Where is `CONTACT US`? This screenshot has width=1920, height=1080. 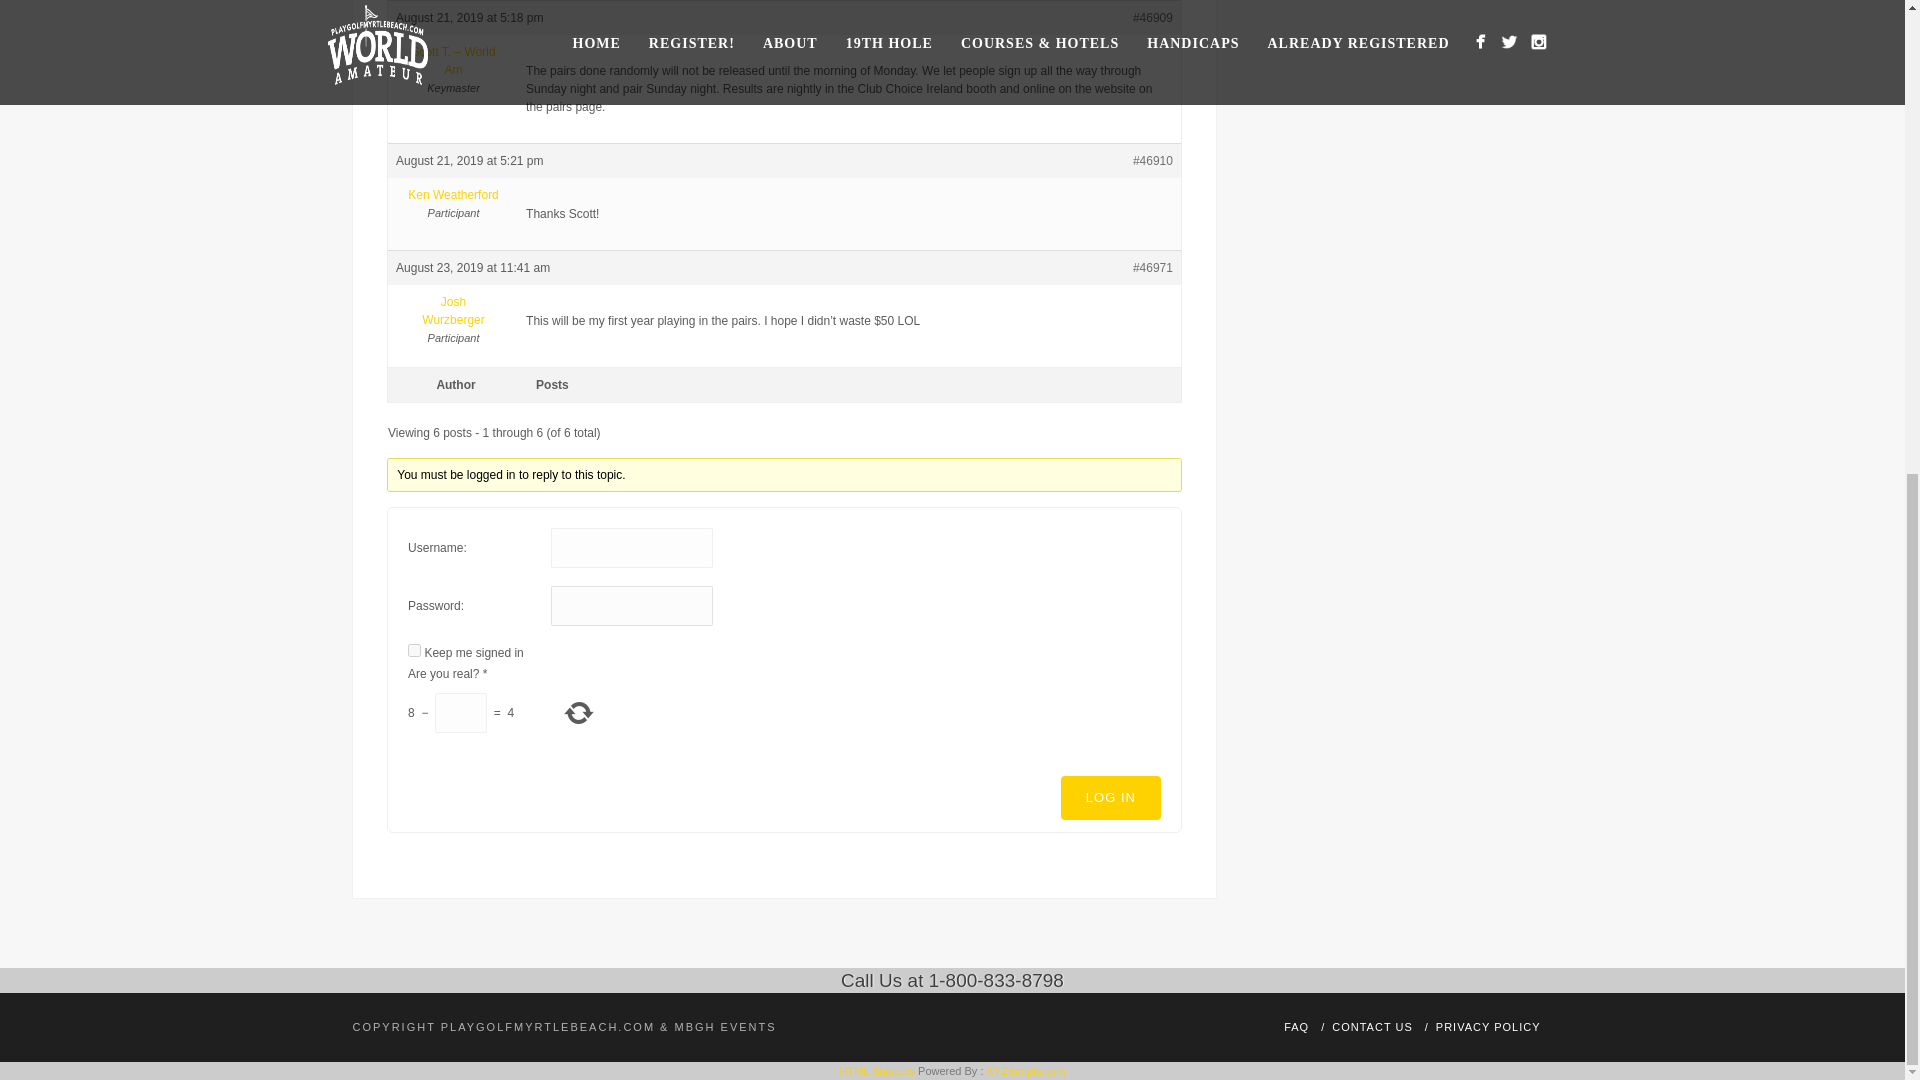 CONTACT US is located at coordinates (1372, 1026).